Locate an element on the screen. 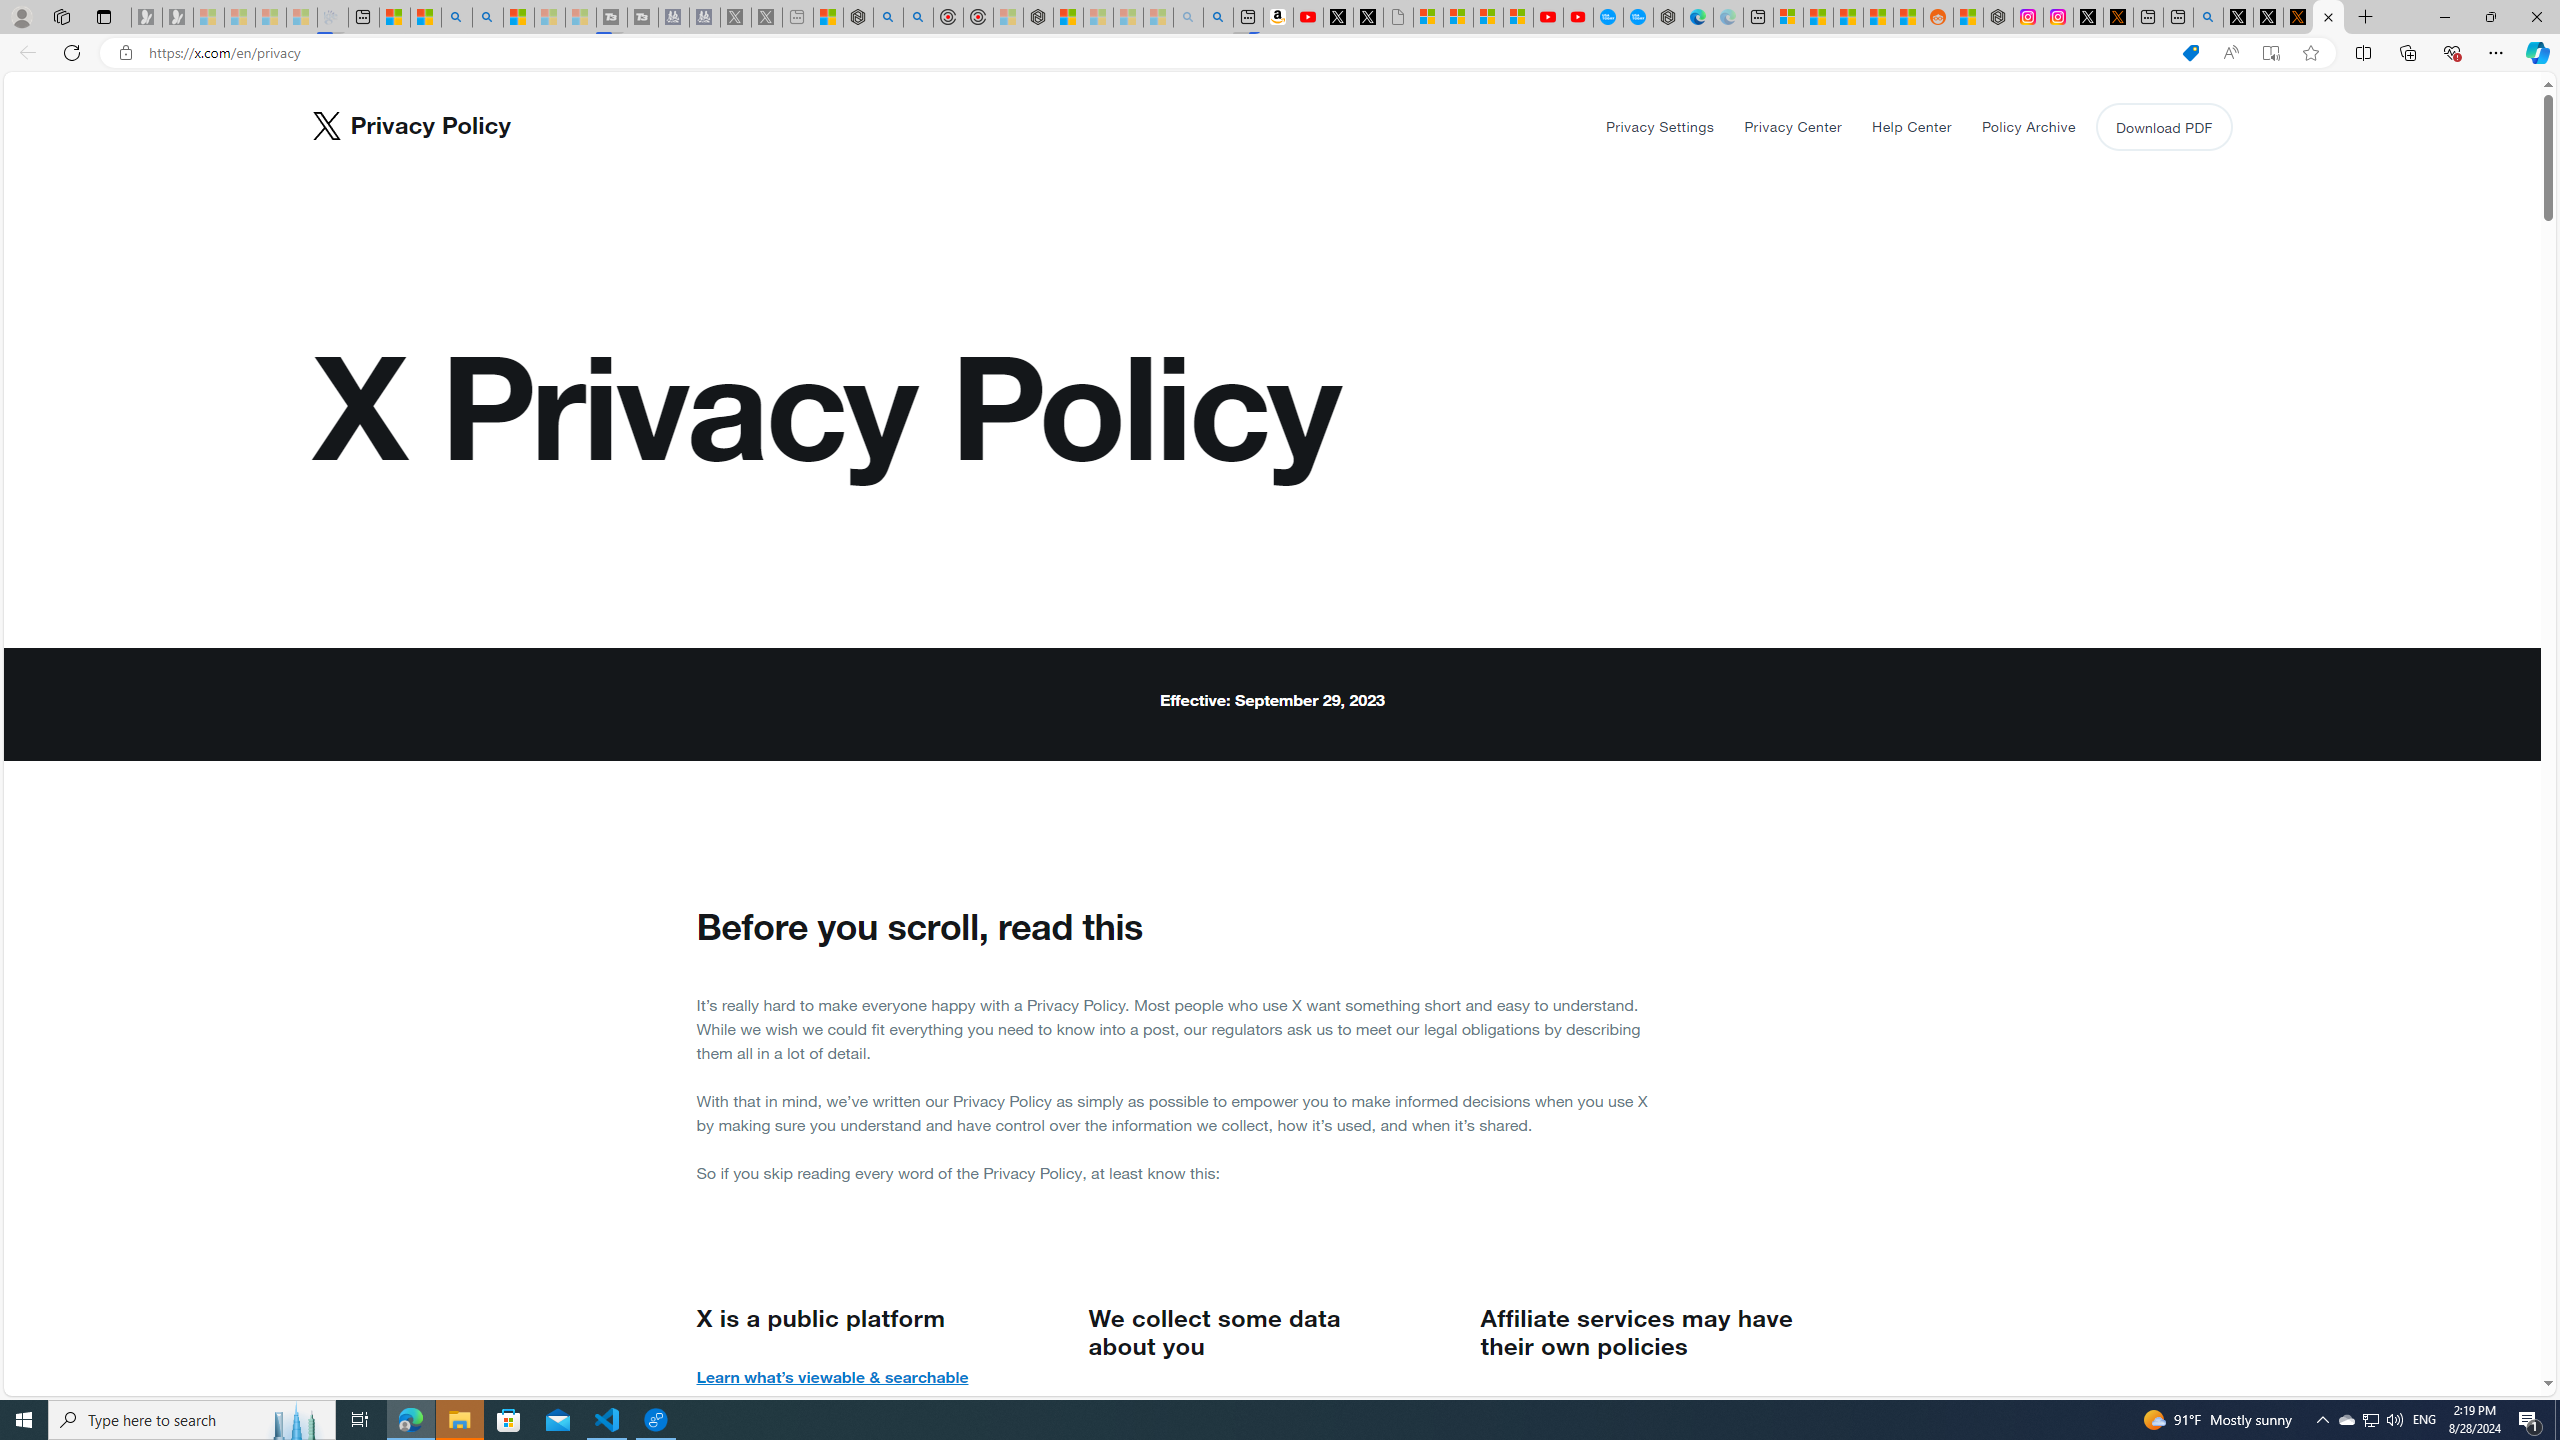  Download PDF is located at coordinates (2163, 127).